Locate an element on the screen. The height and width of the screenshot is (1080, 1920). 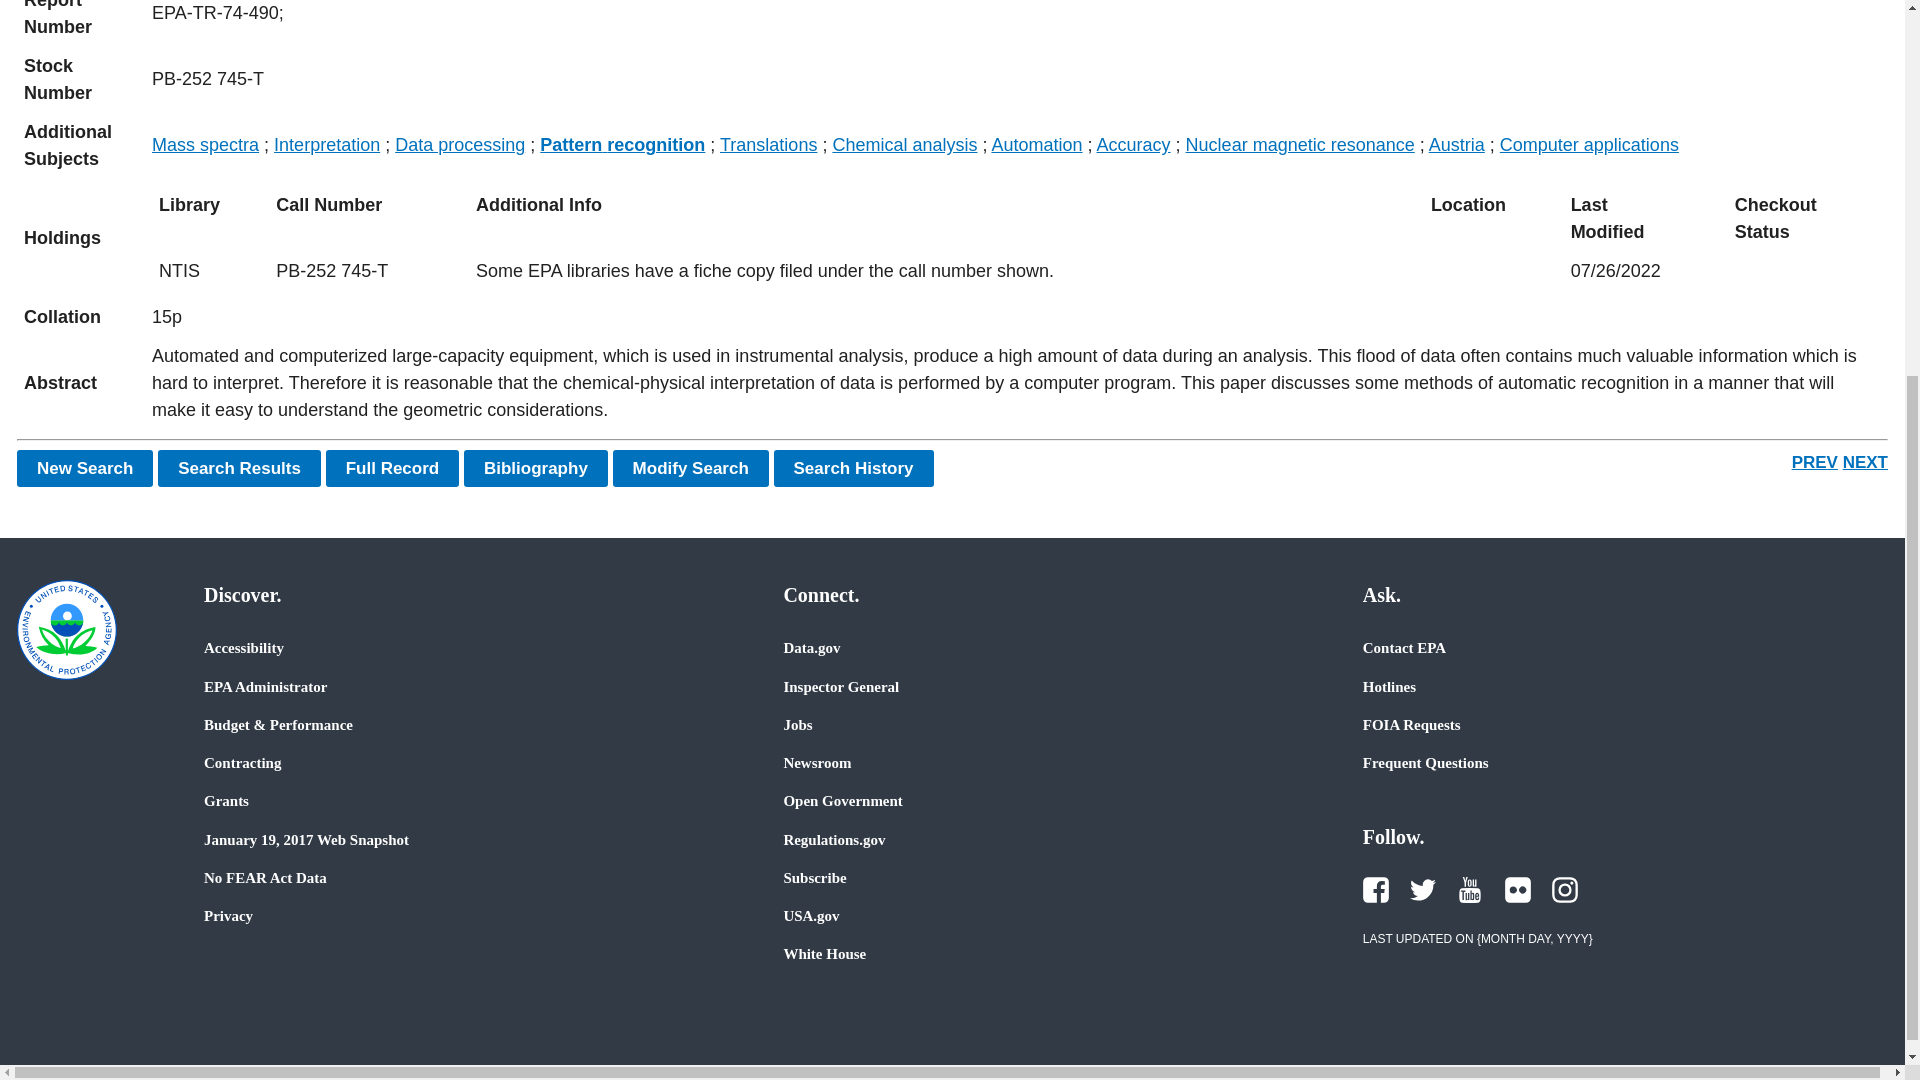
Show results in standard format is located at coordinates (238, 468).